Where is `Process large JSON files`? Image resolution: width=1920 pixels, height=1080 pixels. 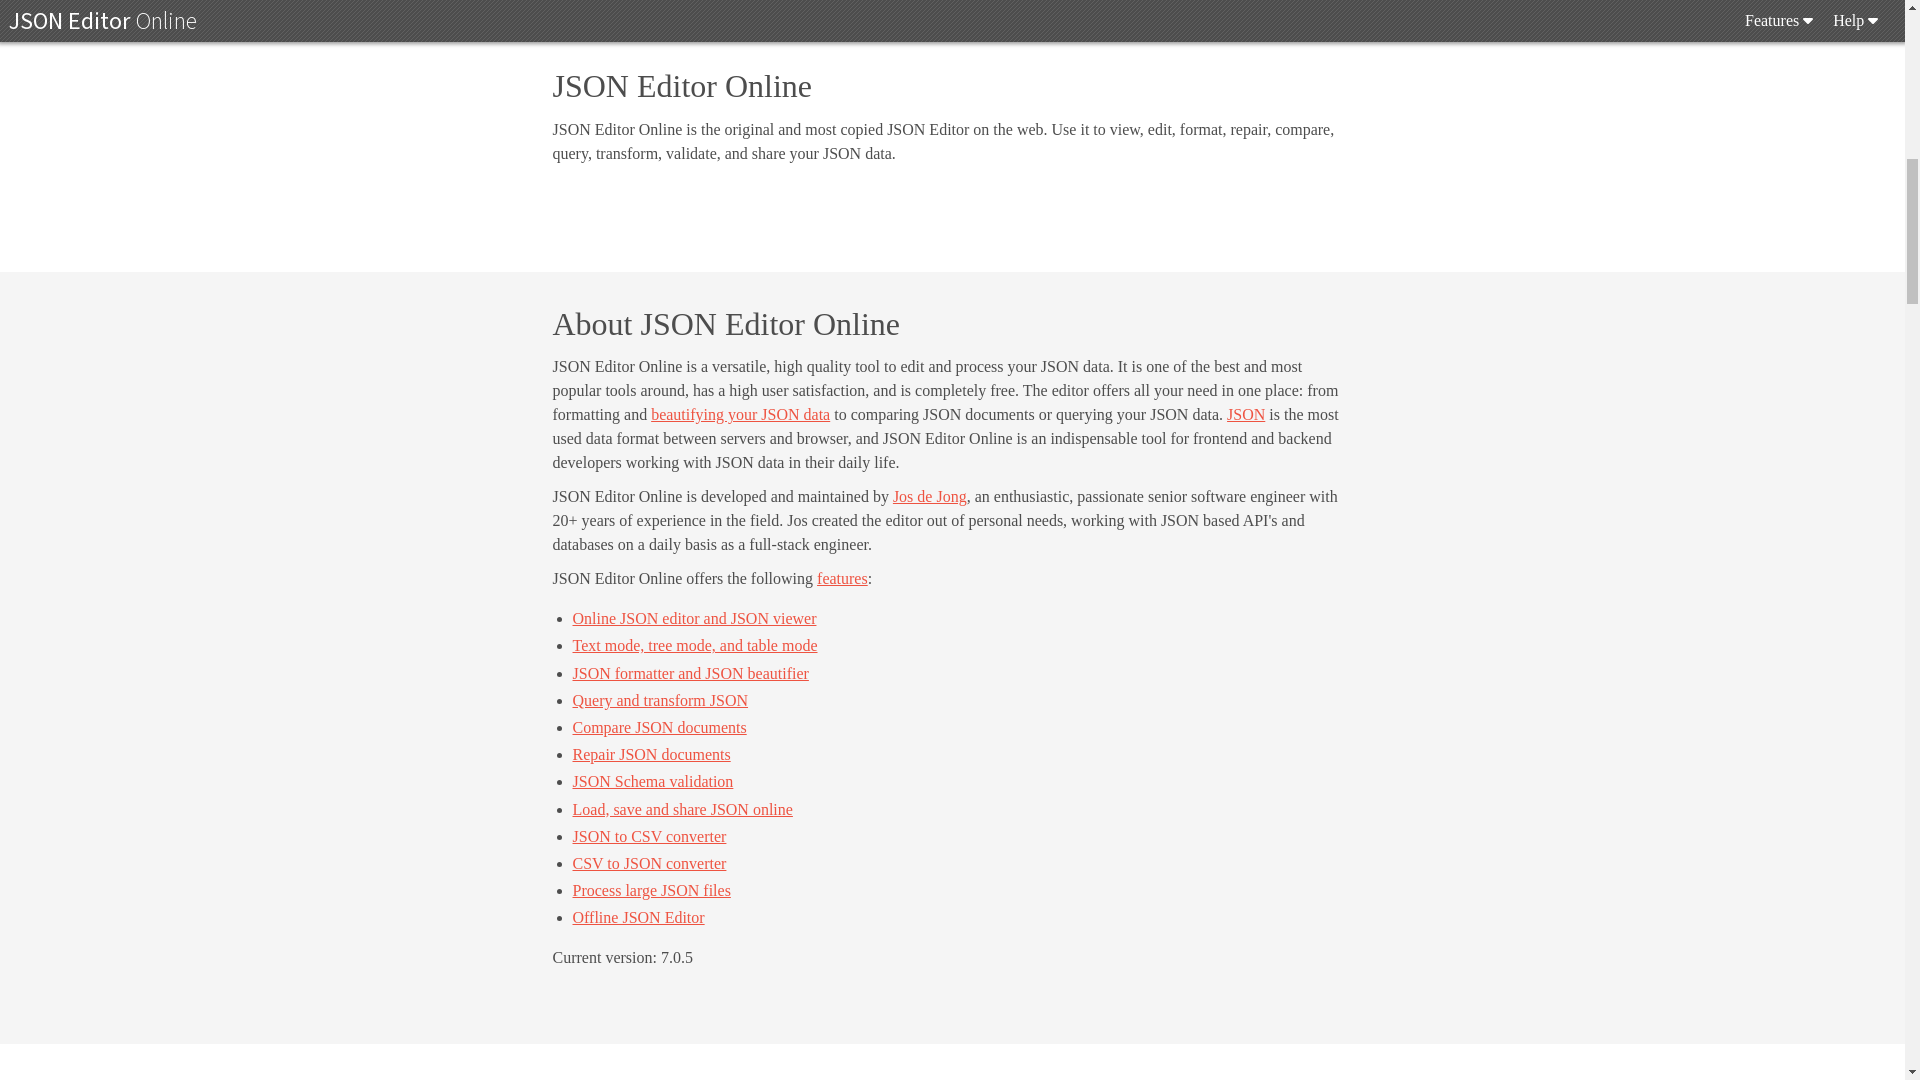 Process large JSON files is located at coordinates (650, 890).